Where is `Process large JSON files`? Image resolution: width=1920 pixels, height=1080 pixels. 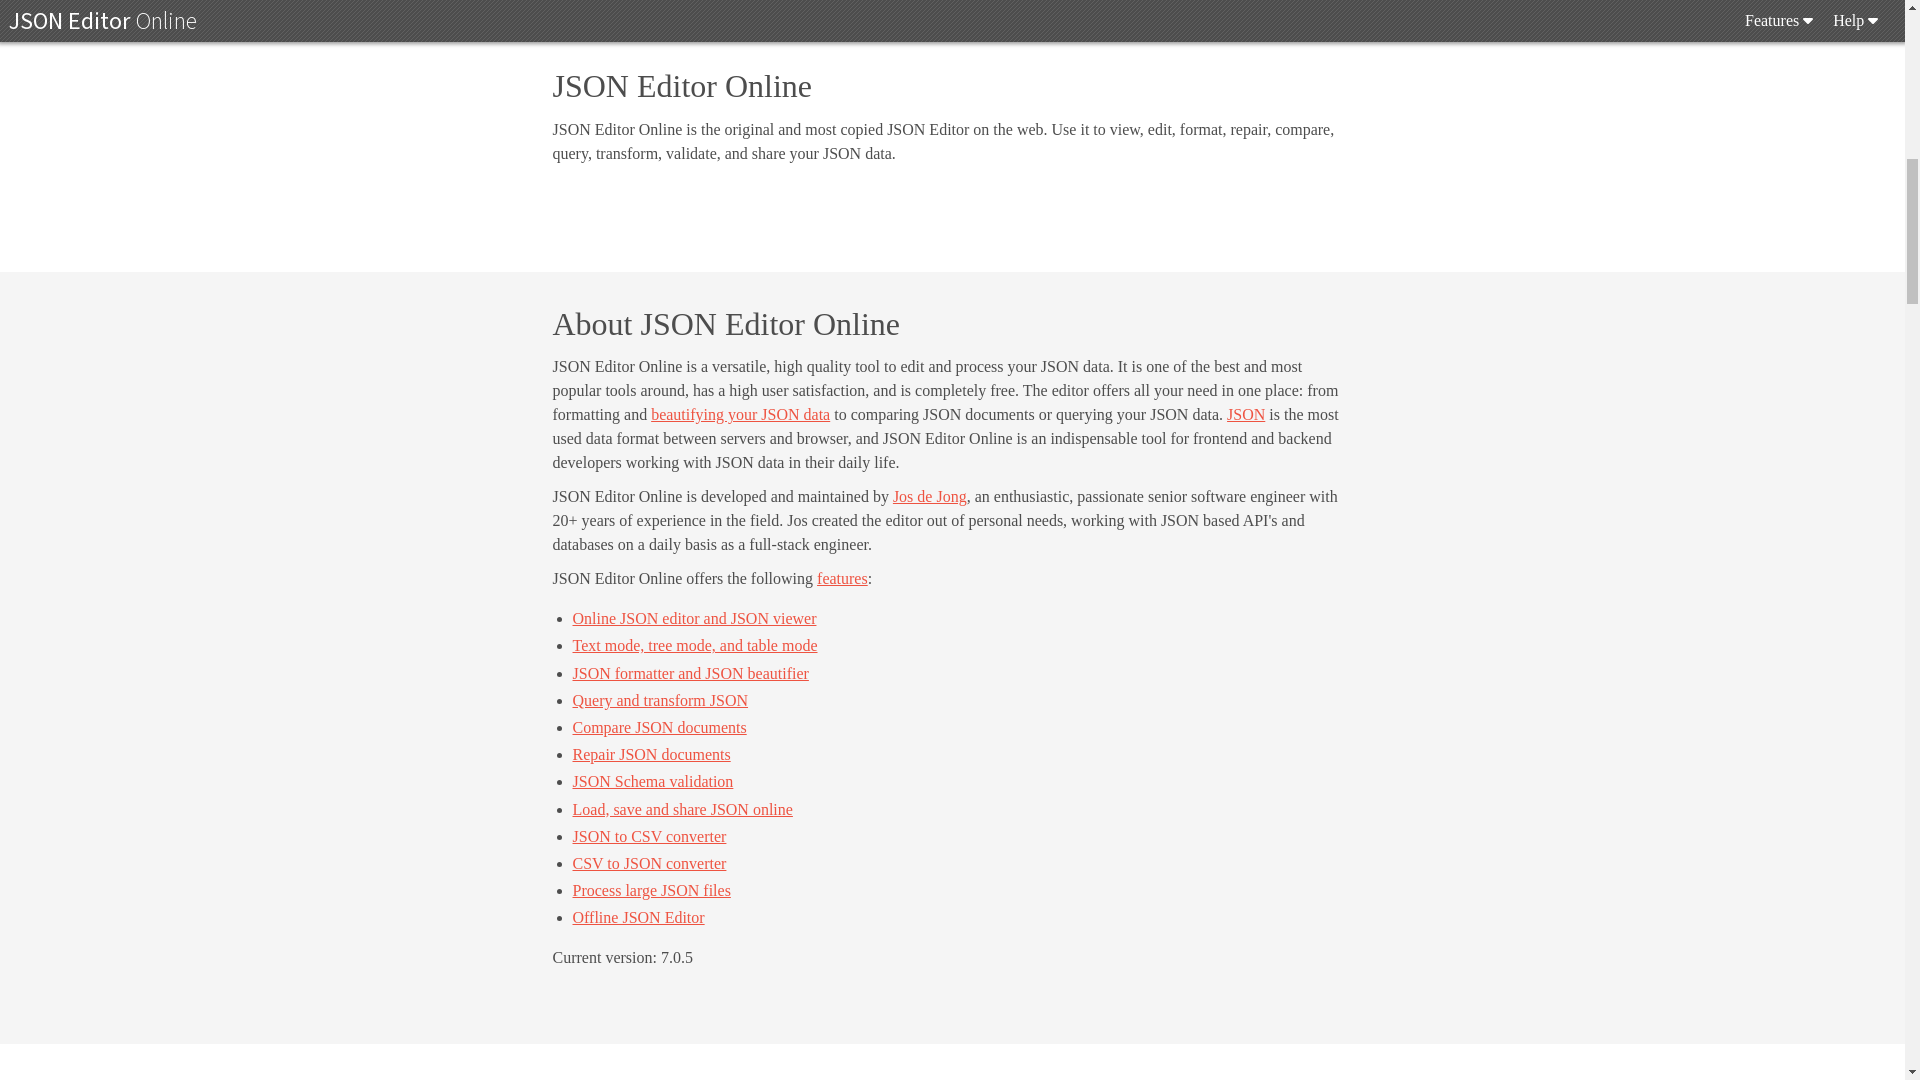 Process large JSON files is located at coordinates (650, 890).